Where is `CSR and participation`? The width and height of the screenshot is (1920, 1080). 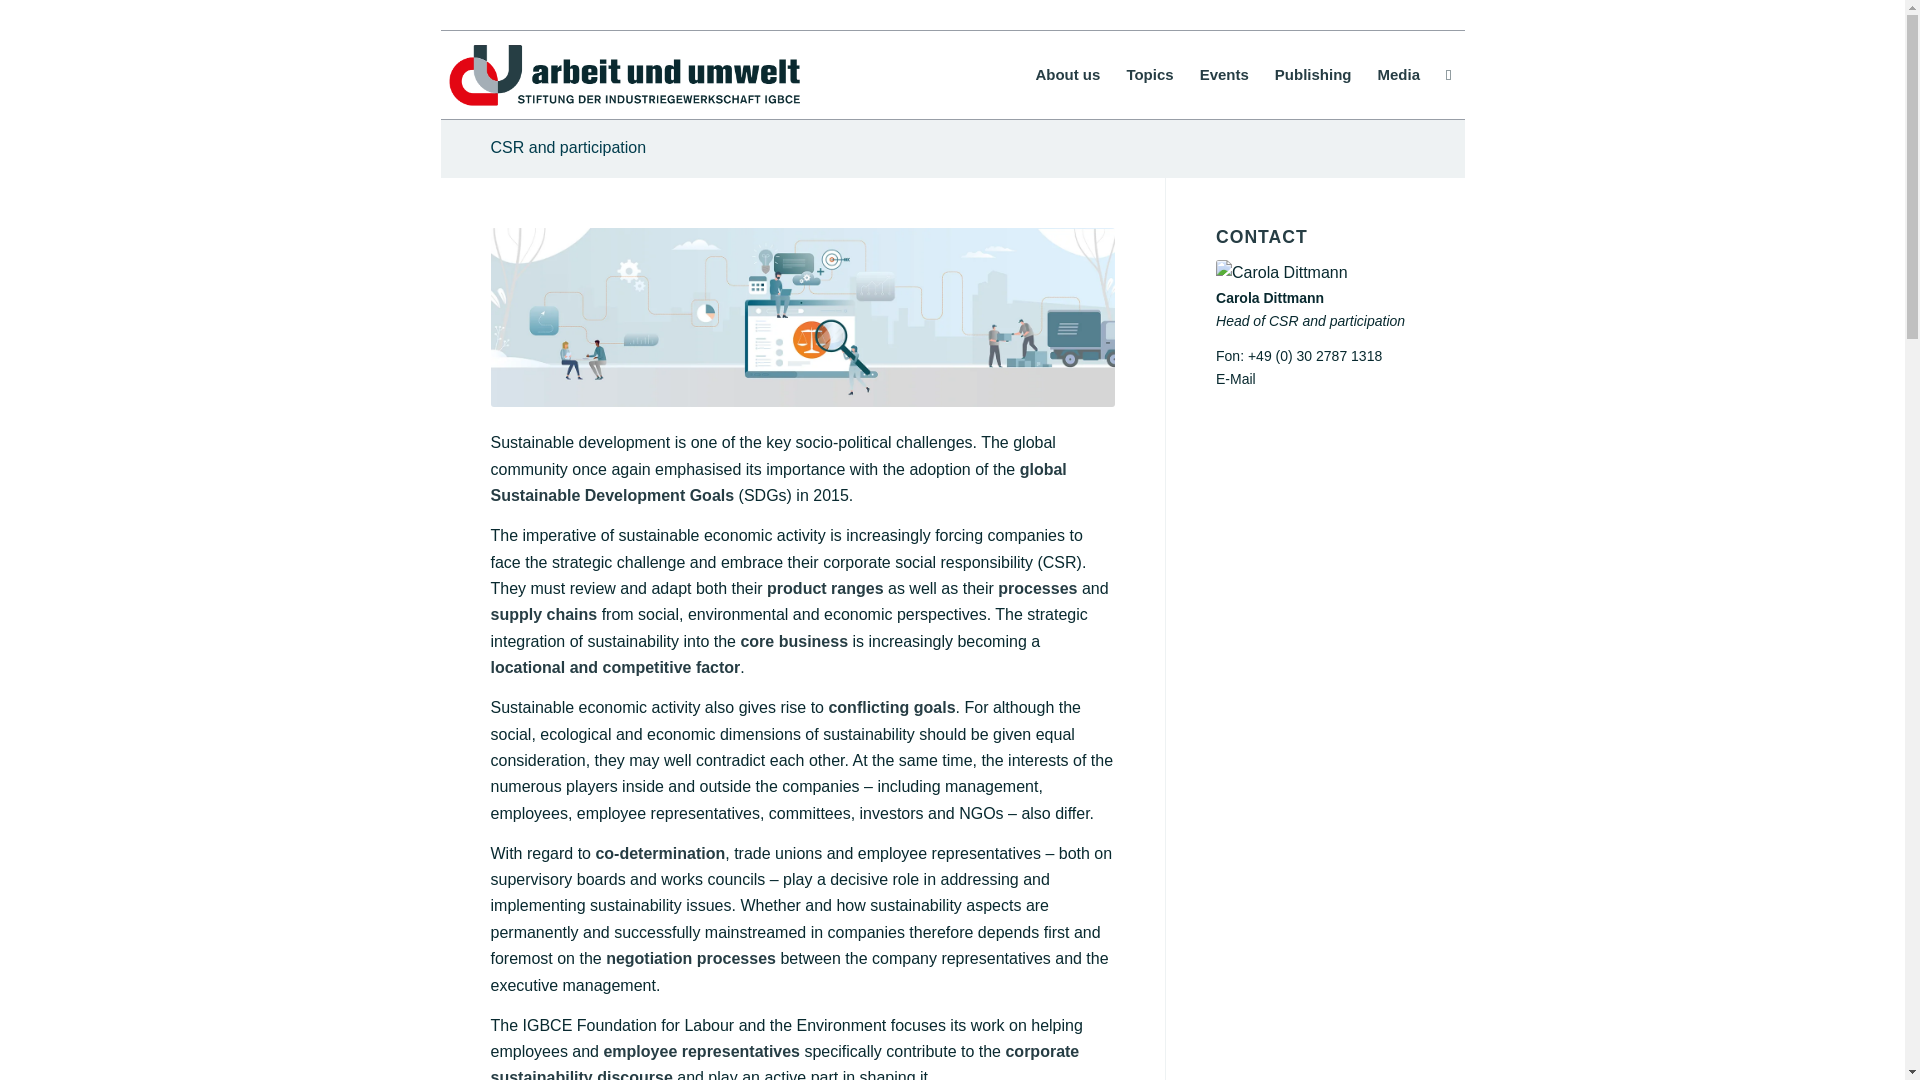 CSR and participation is located at coordinates (567, 147).